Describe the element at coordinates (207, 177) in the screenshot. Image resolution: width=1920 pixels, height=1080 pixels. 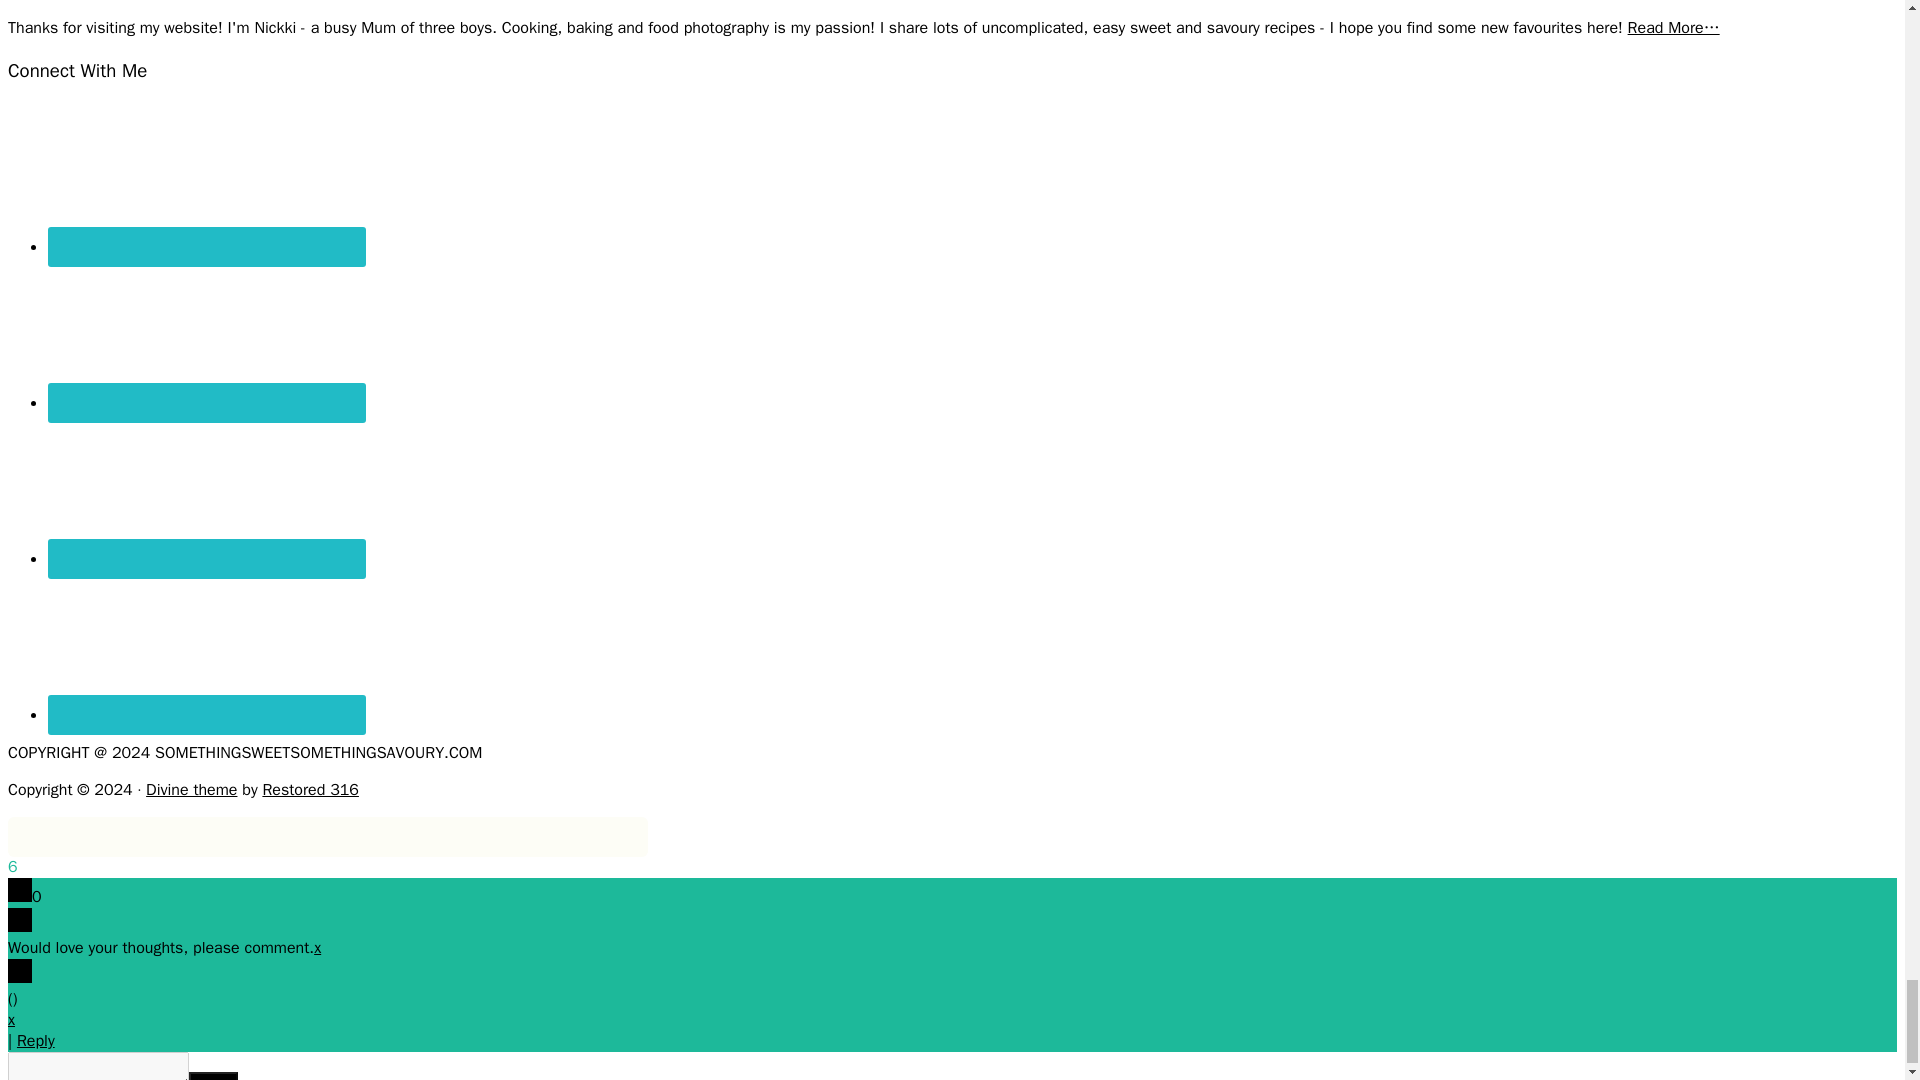
I see `Facebook` at that location.